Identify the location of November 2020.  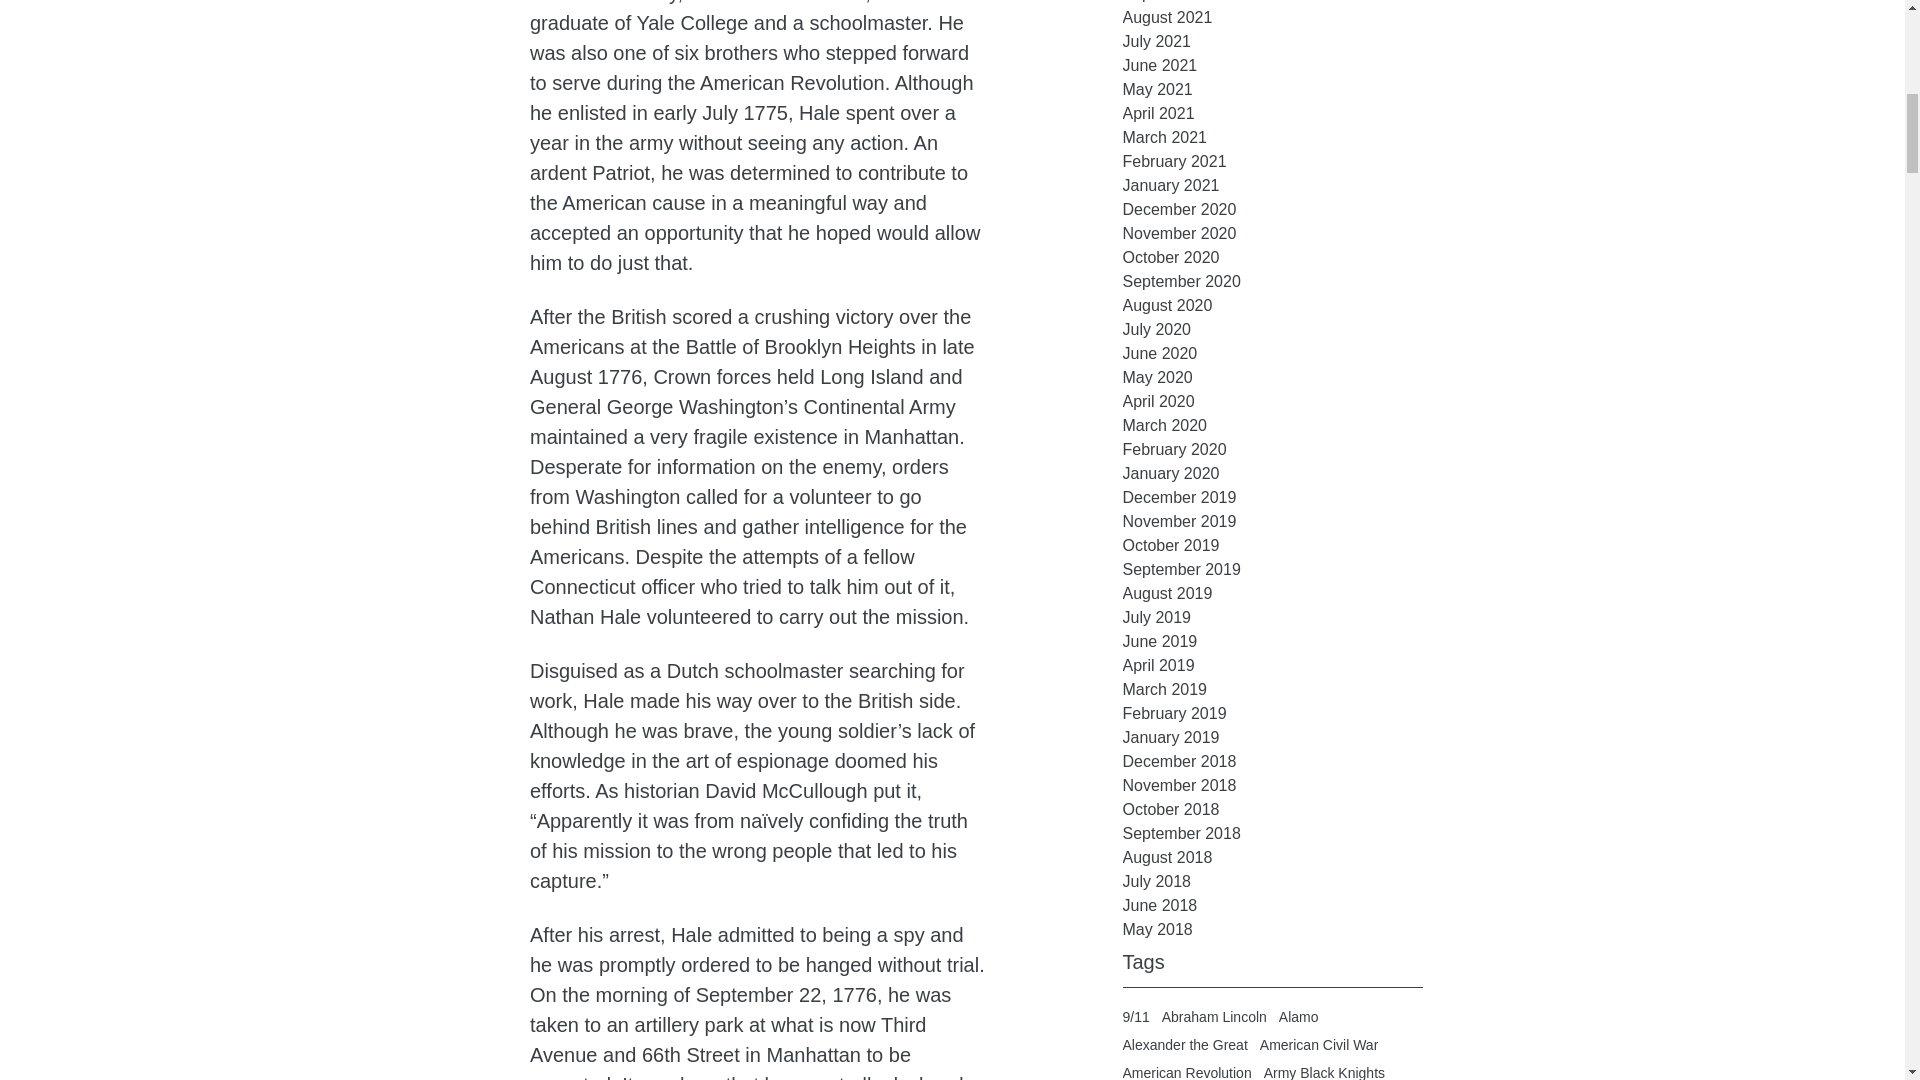
(1272, 234).